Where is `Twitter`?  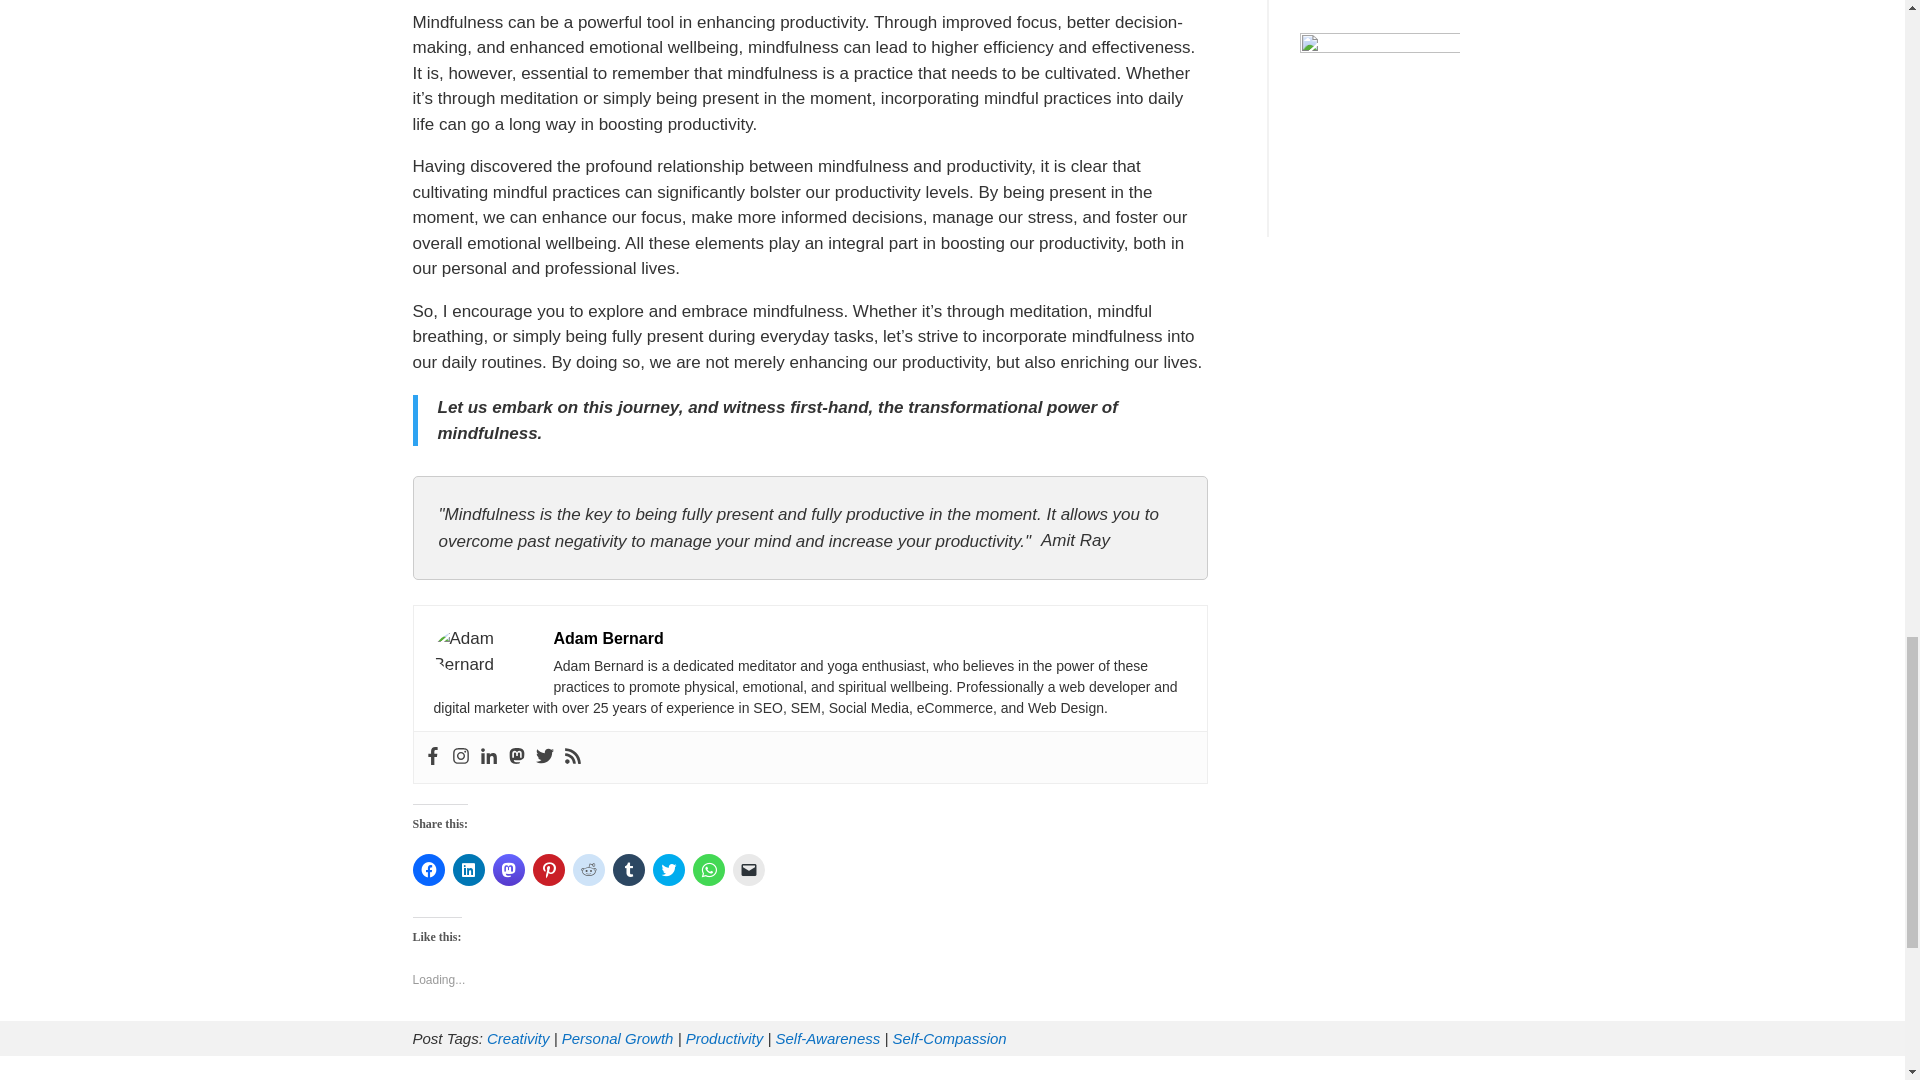
Twitter is located at coordinates (544, 757).